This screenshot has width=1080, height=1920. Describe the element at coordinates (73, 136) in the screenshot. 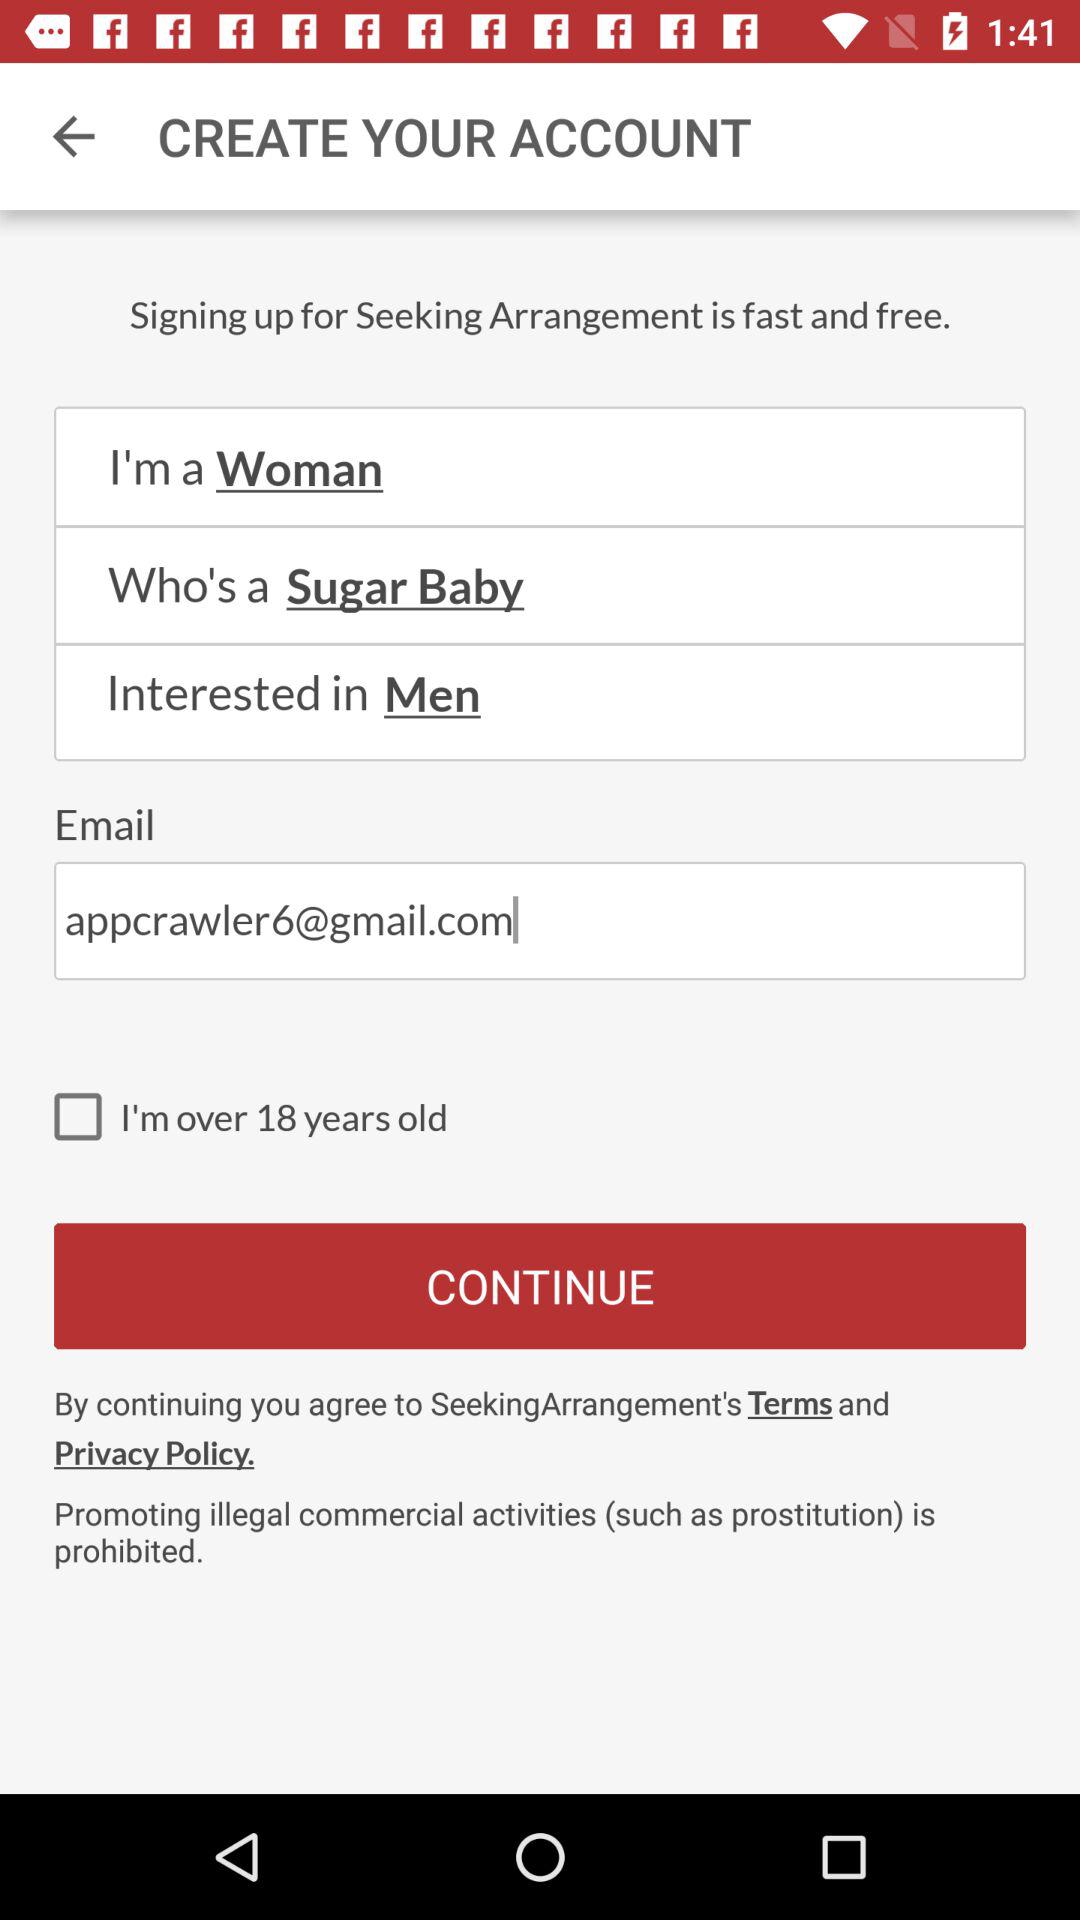

I see `tap the item above signing up for` at that location.